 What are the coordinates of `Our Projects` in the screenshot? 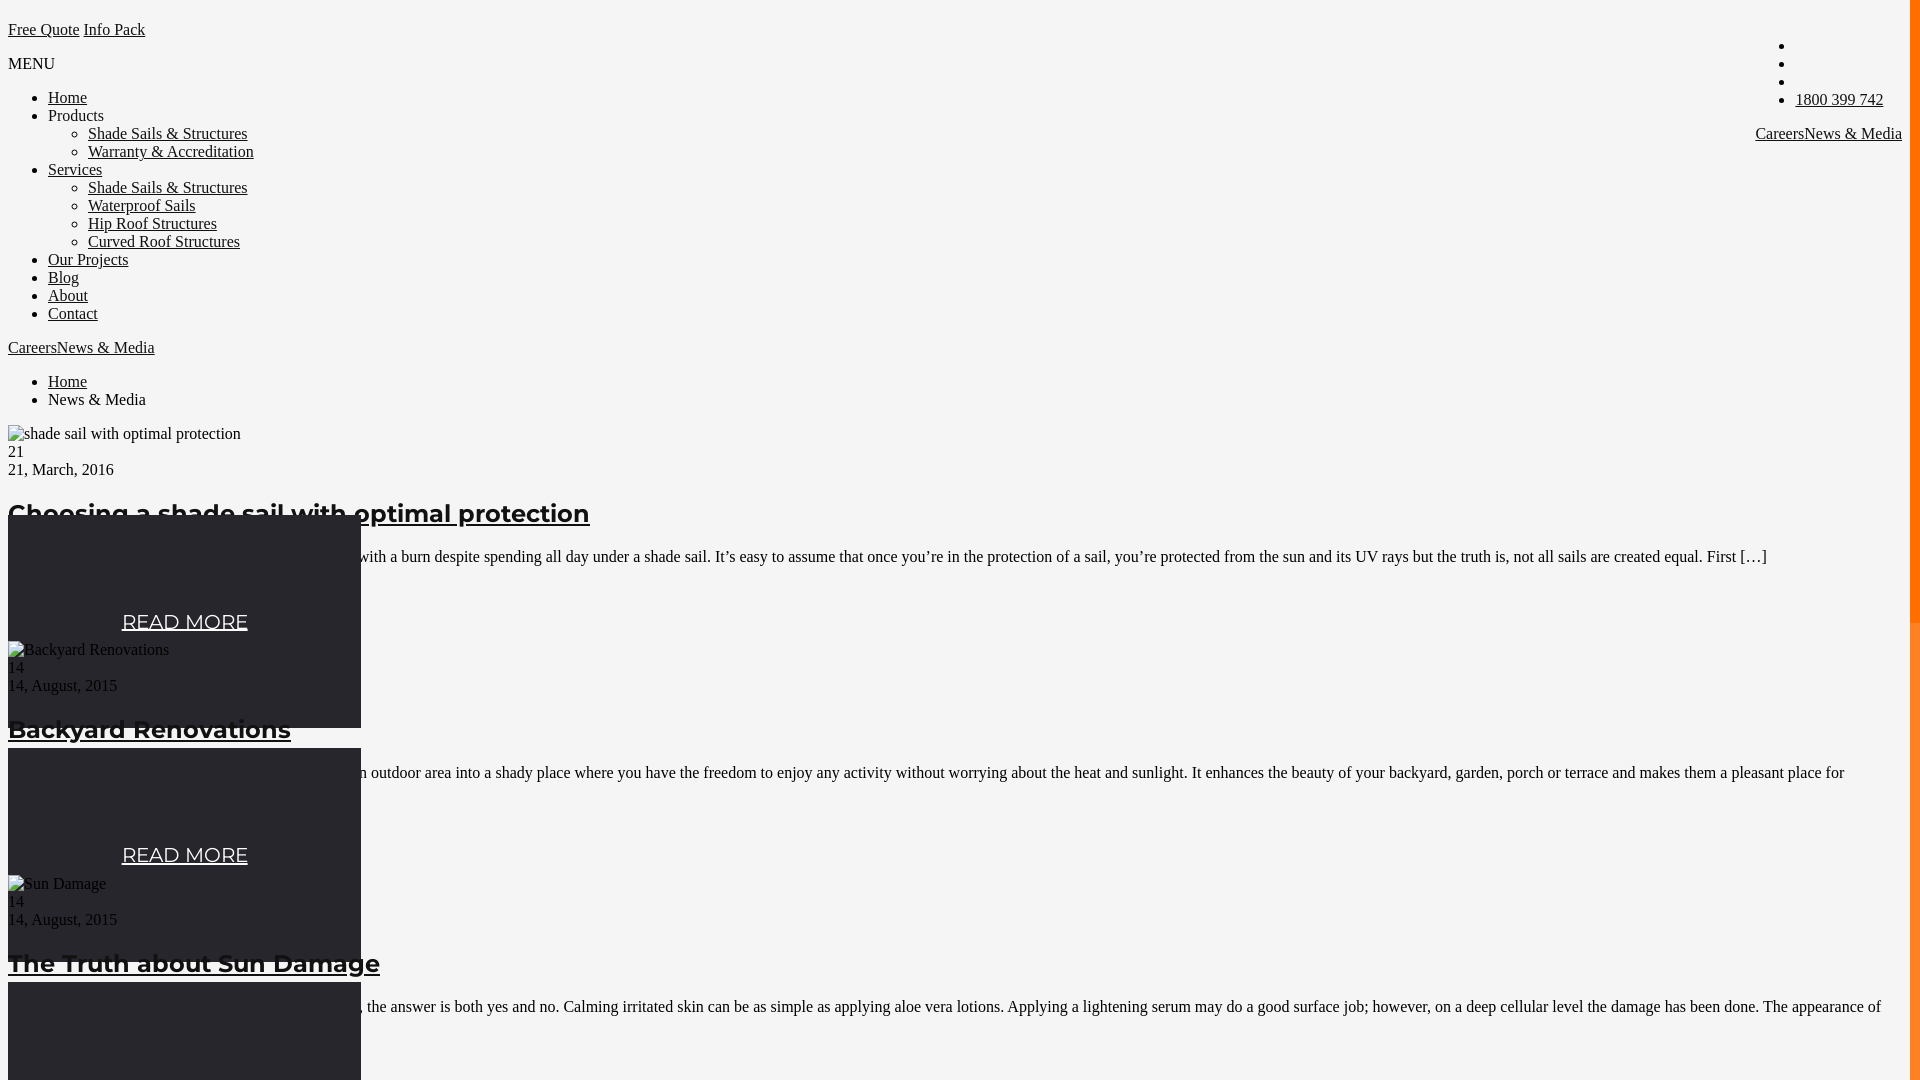 It's located at (88, 260).